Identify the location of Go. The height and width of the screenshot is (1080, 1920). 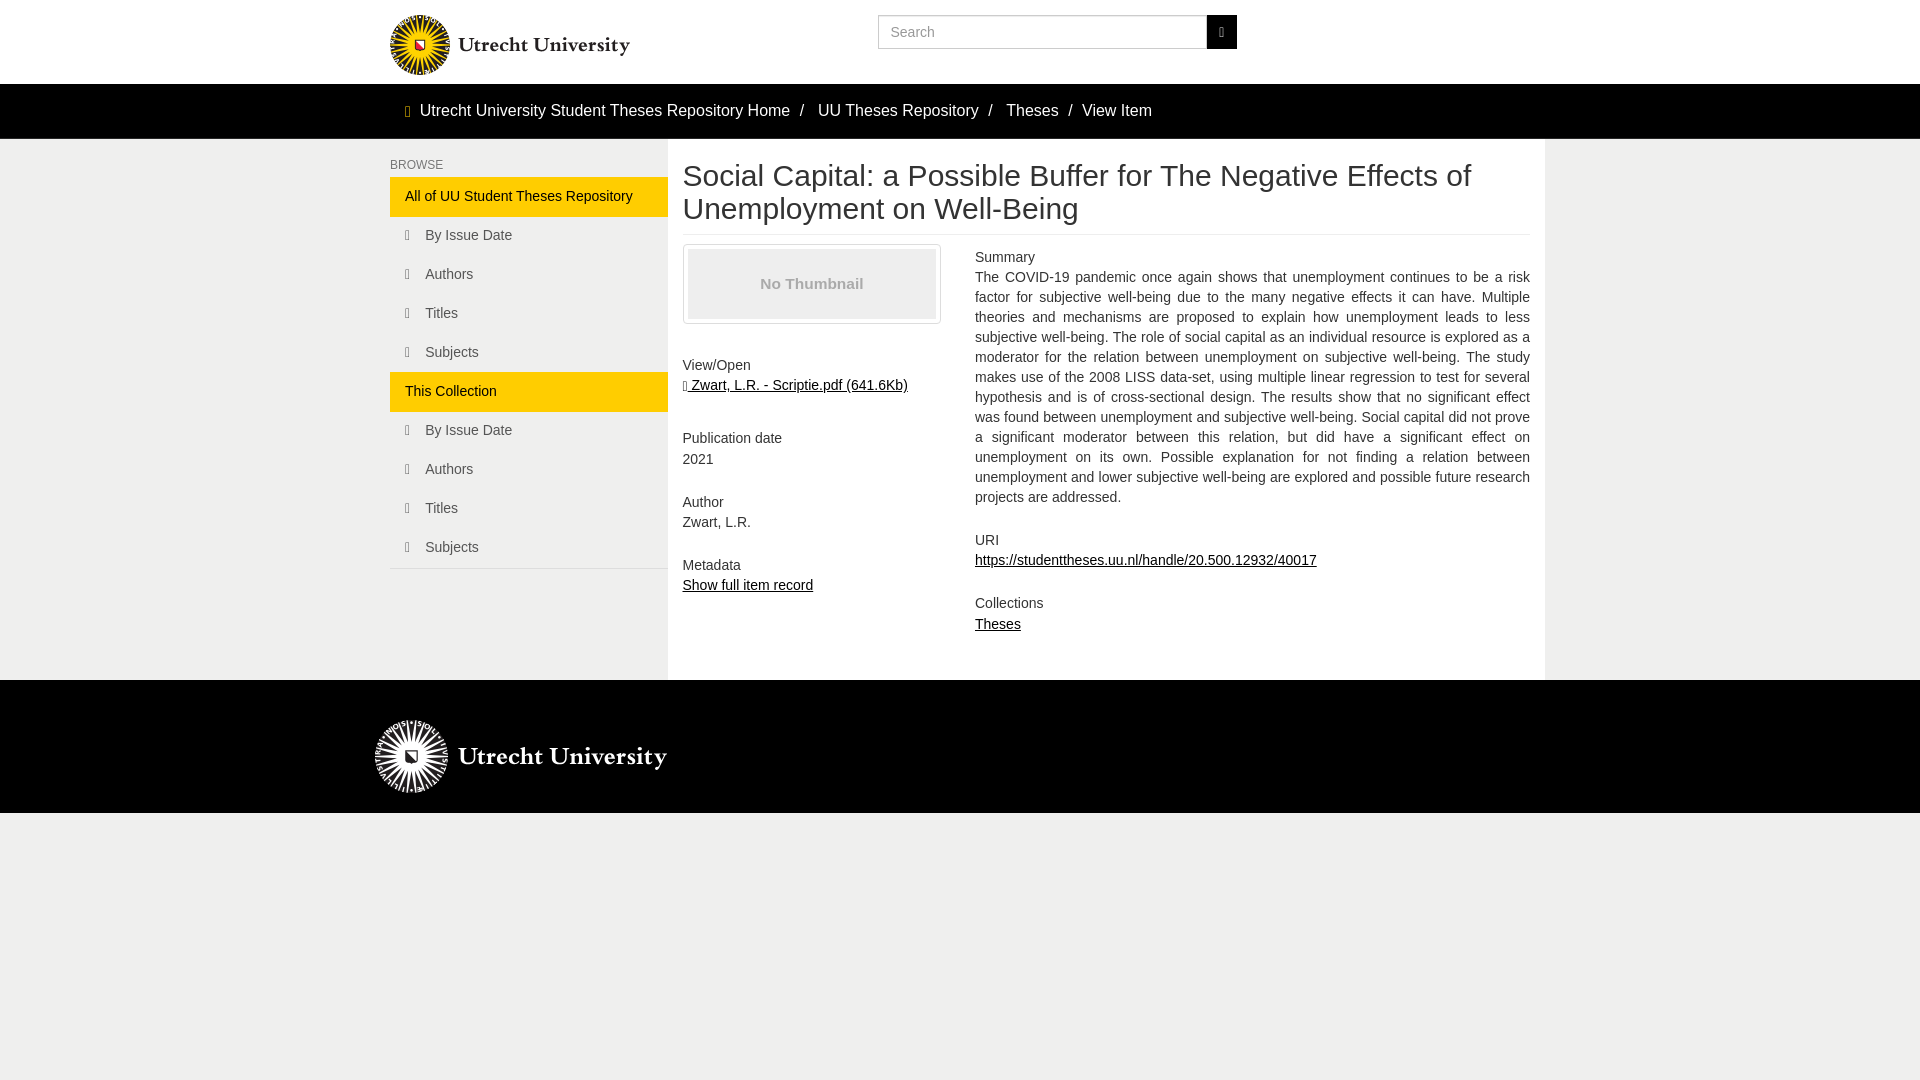
(1220, 32).